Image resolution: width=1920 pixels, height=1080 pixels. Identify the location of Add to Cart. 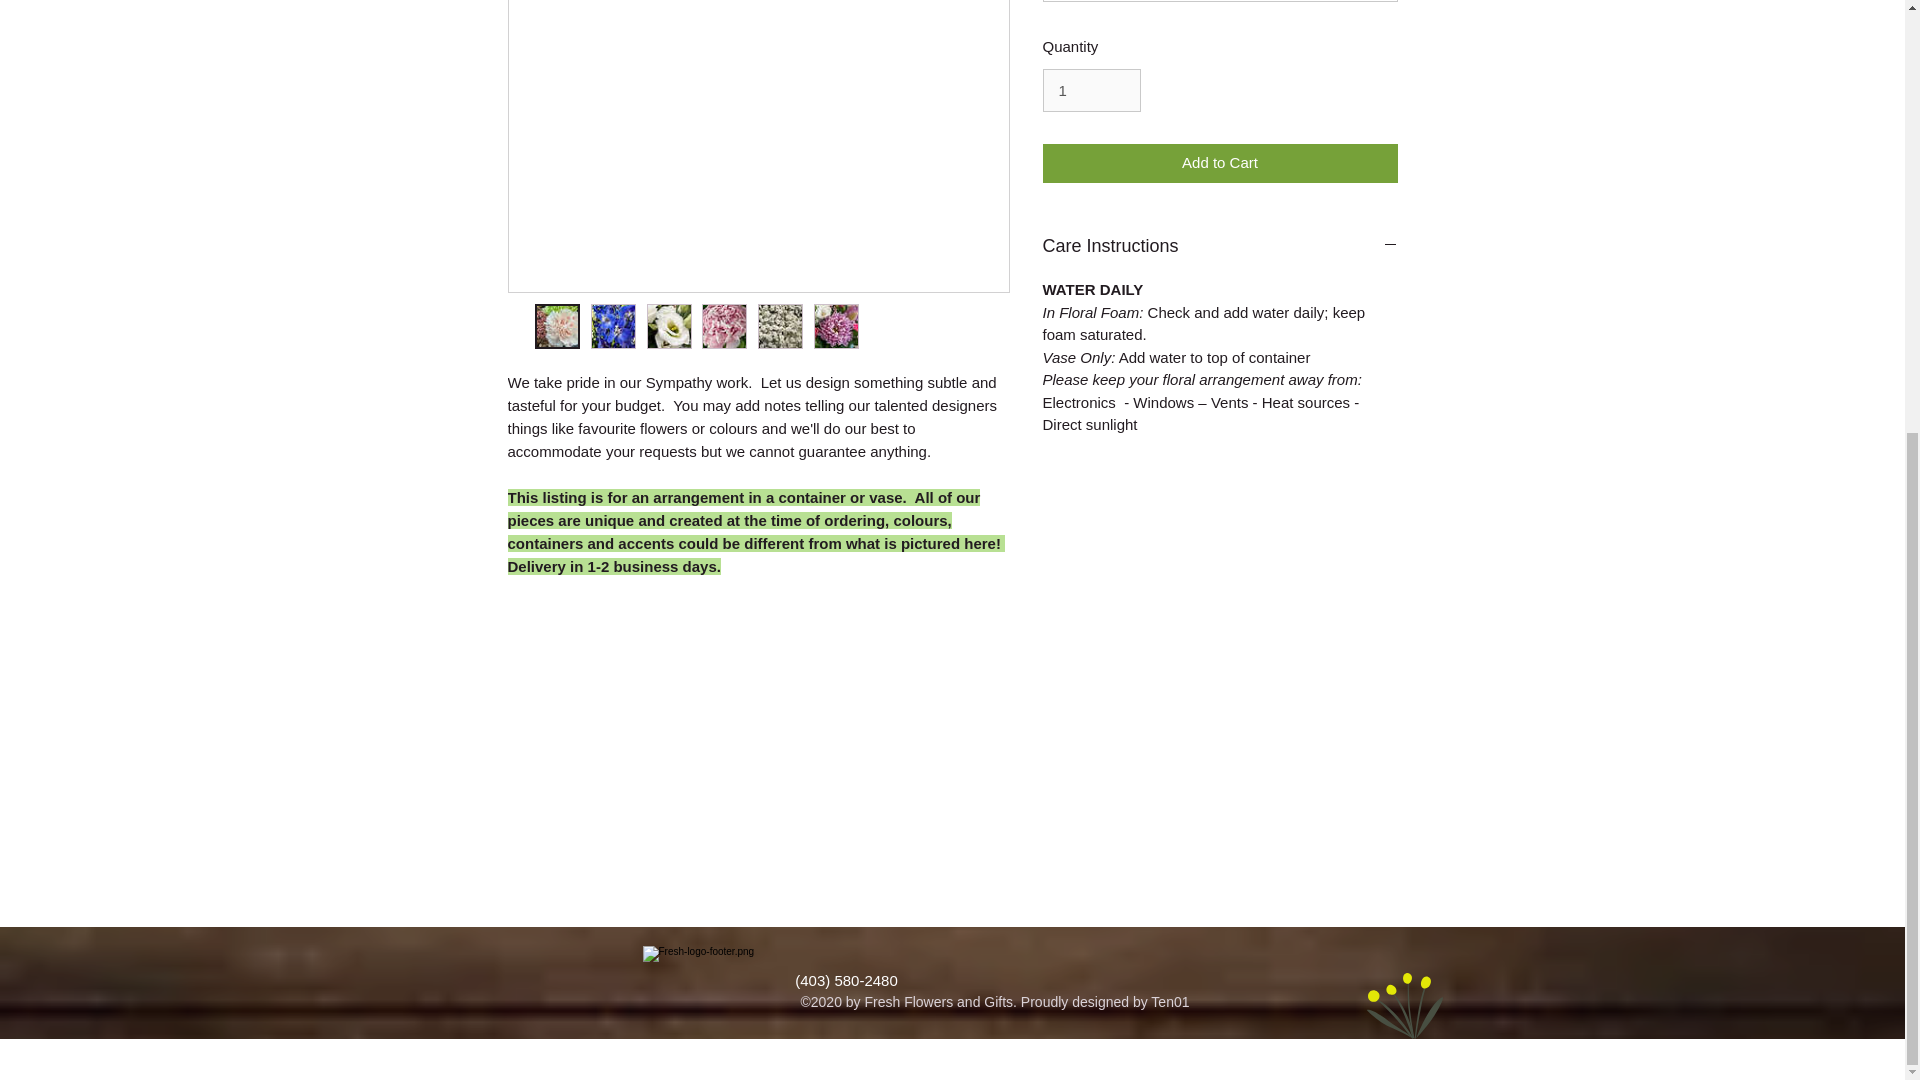
(1220, 162).